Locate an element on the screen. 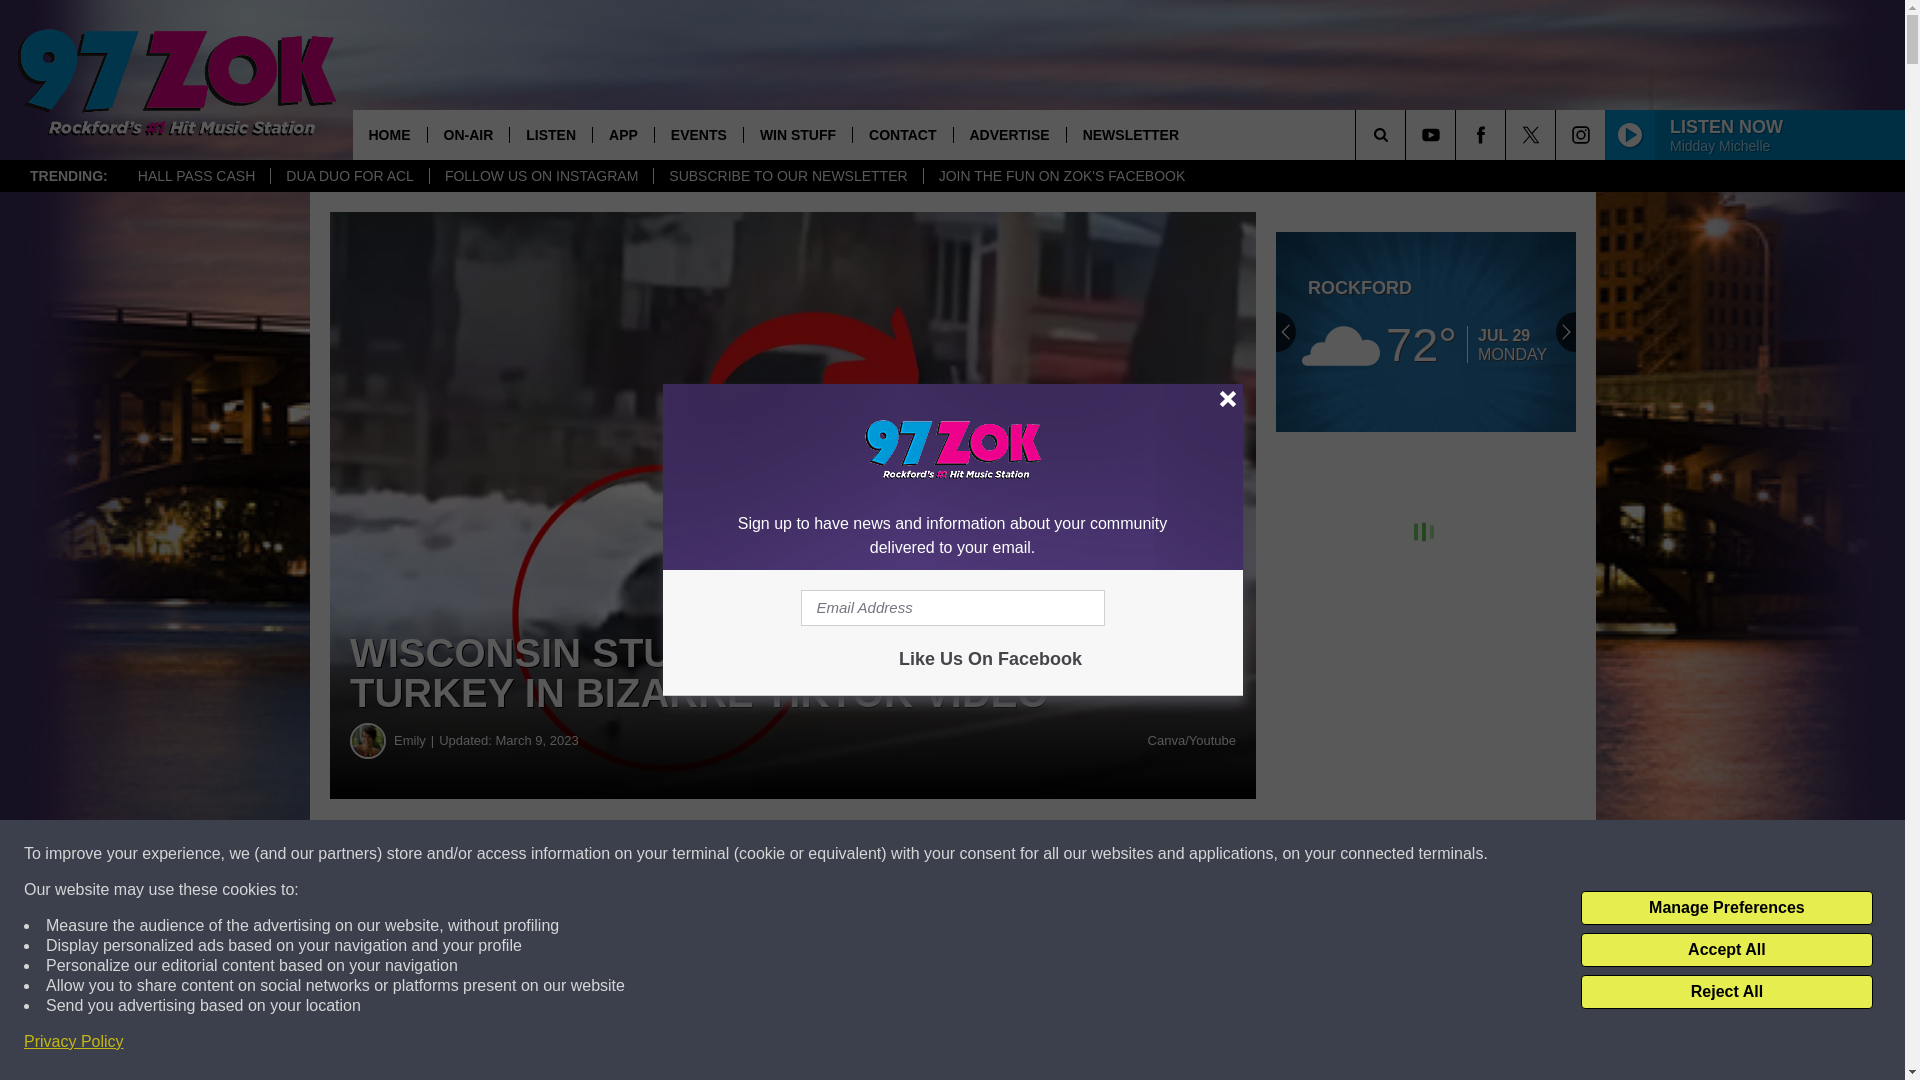 This screenshot has height=1080, width=1920. Email Address is located at coordinates (952, 608).